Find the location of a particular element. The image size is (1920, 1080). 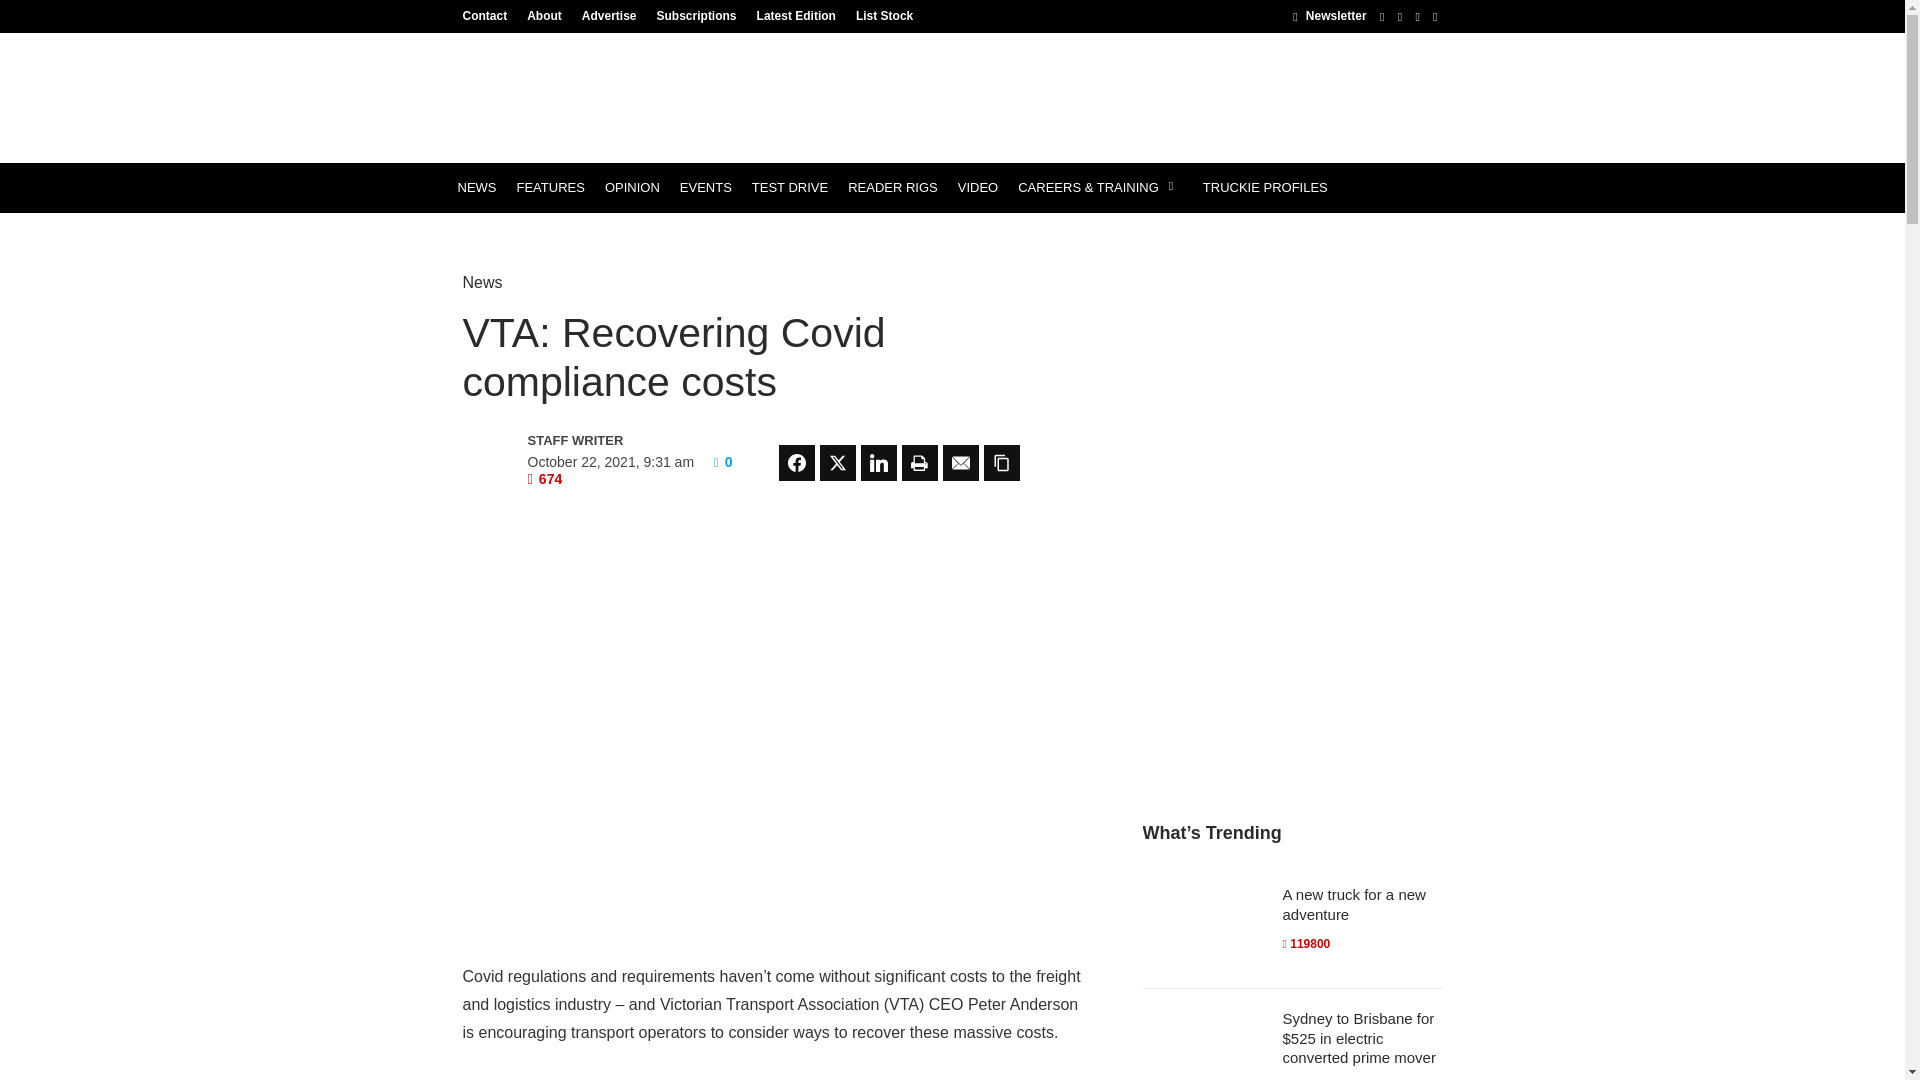

EVENTS is located at coordinates (706, 188).